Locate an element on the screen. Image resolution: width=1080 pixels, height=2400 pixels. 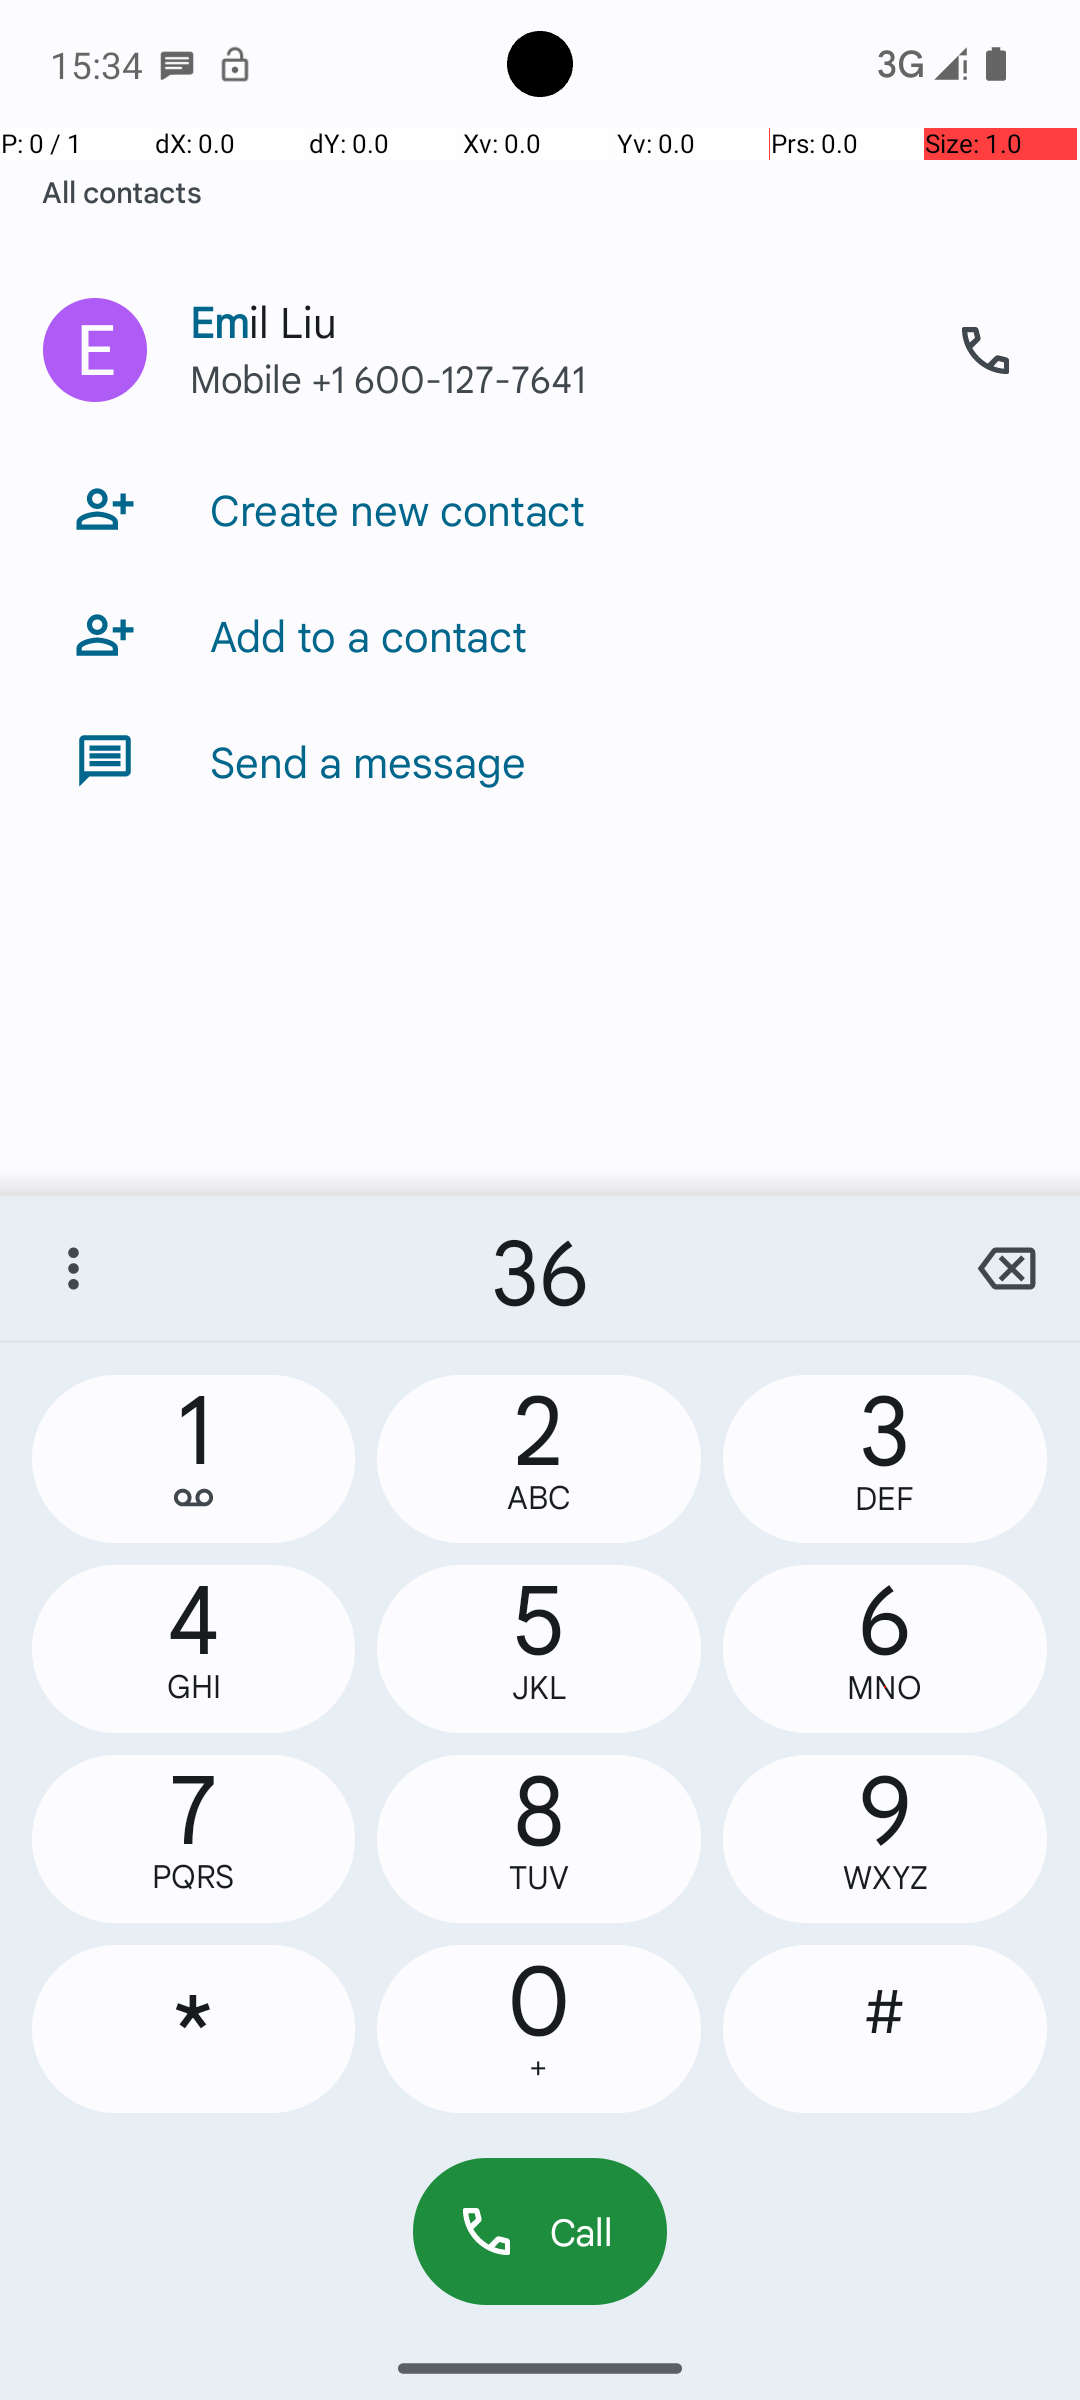
Mobile ‪+1 600-127-7641‬ is located at coordinates (551, 398).